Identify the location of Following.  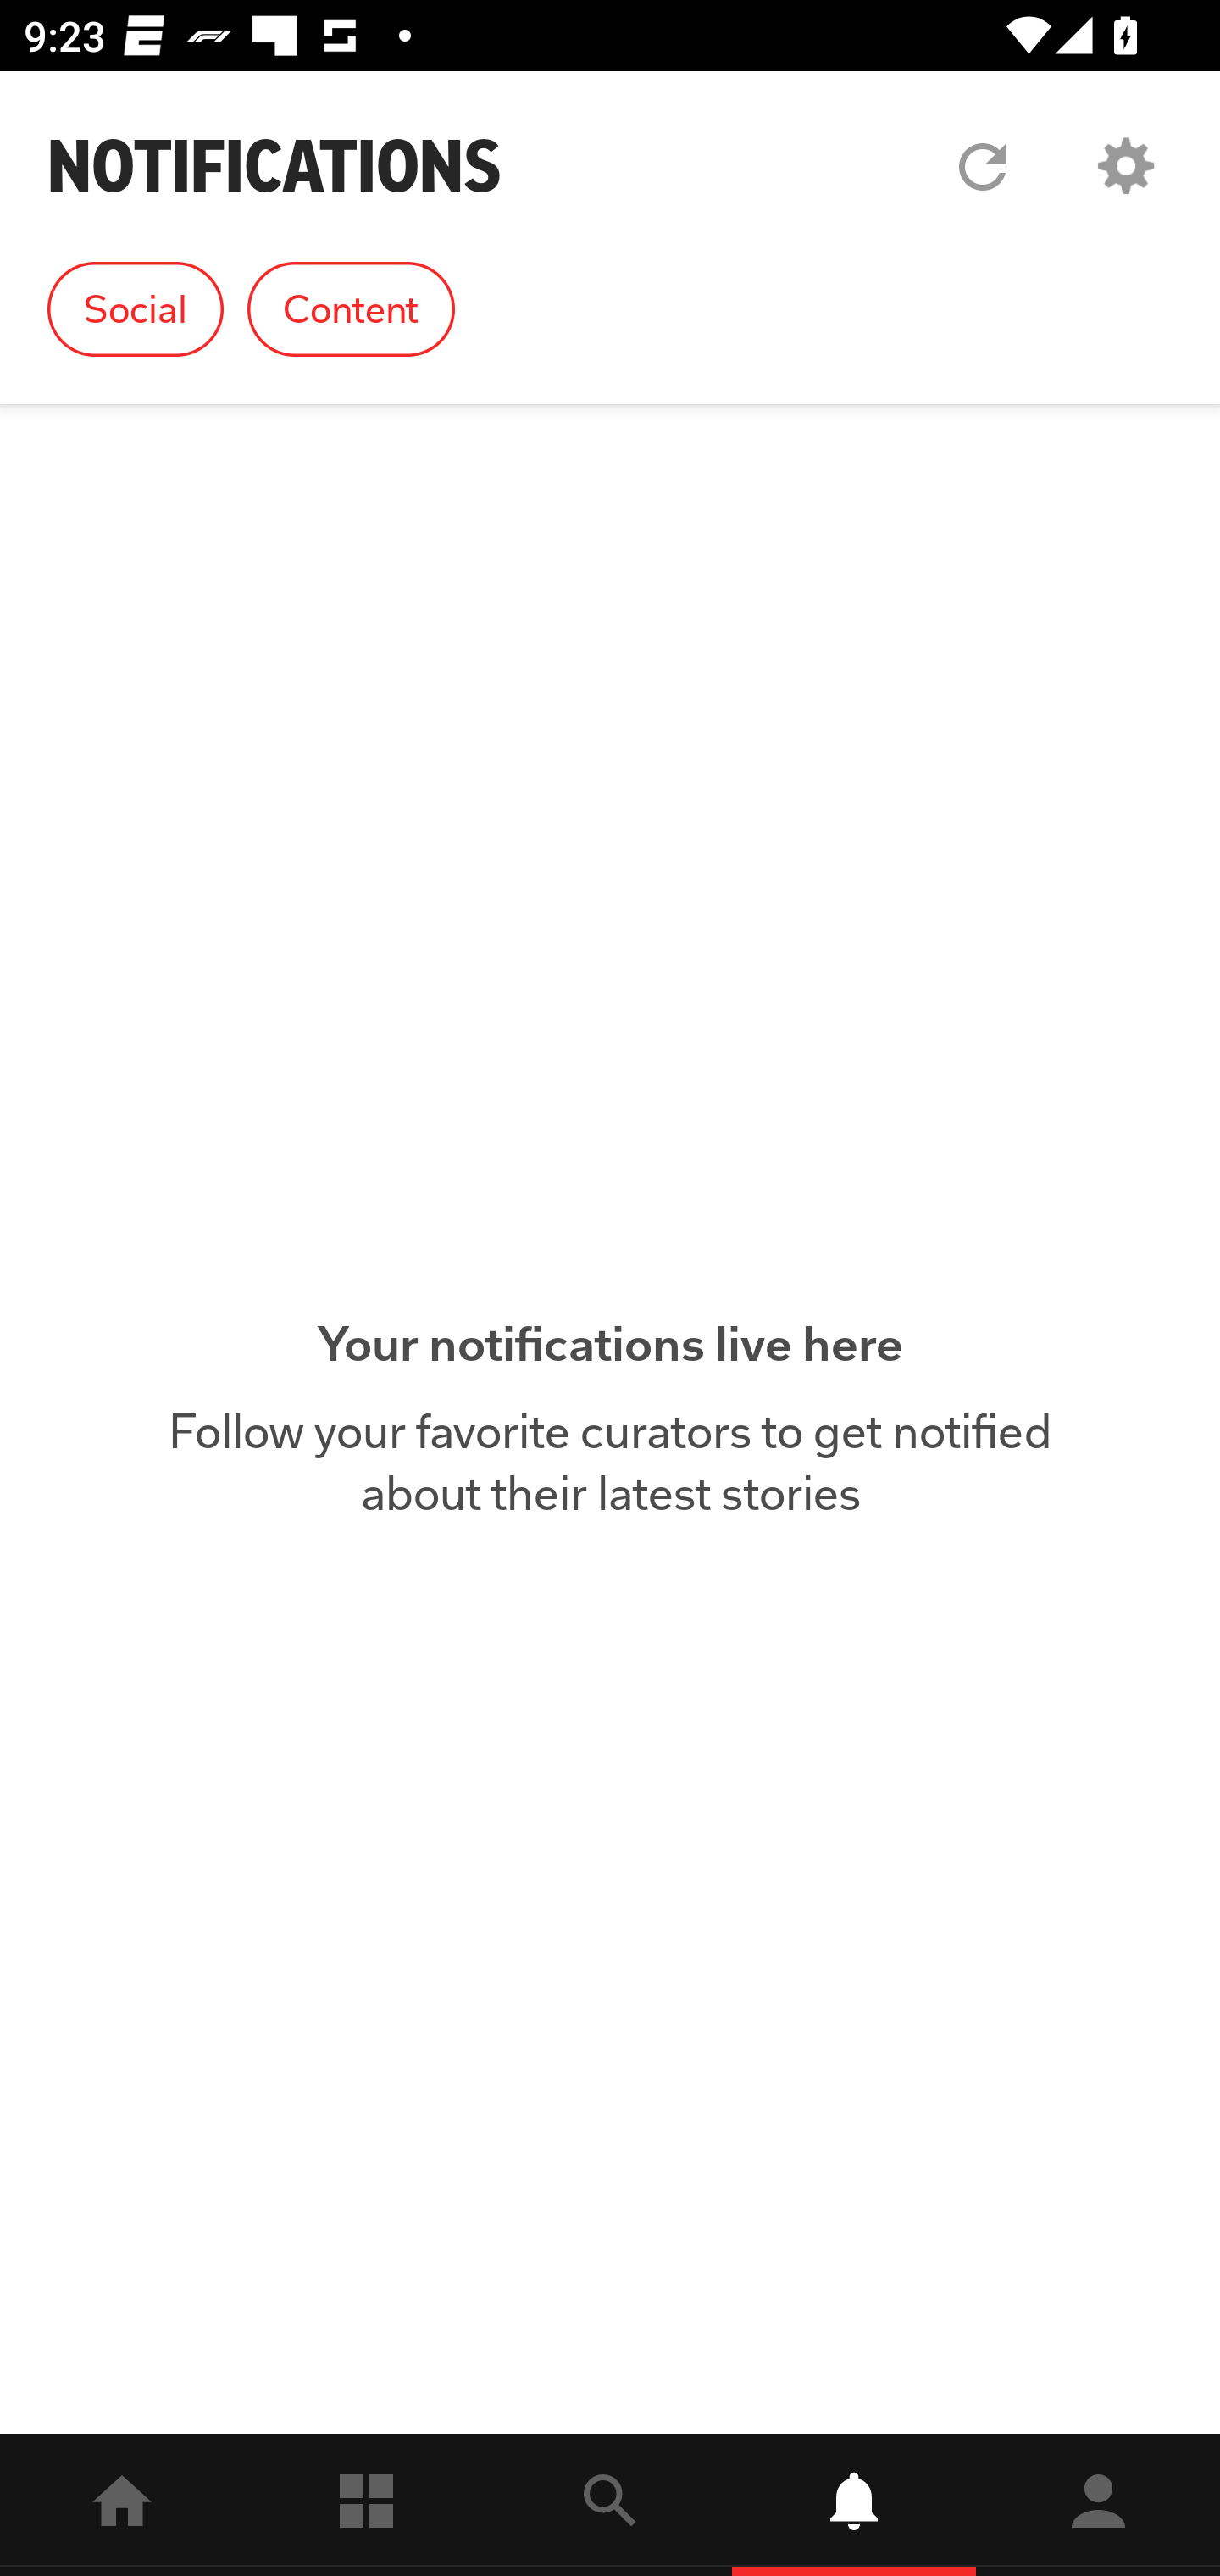
(366, 2505).